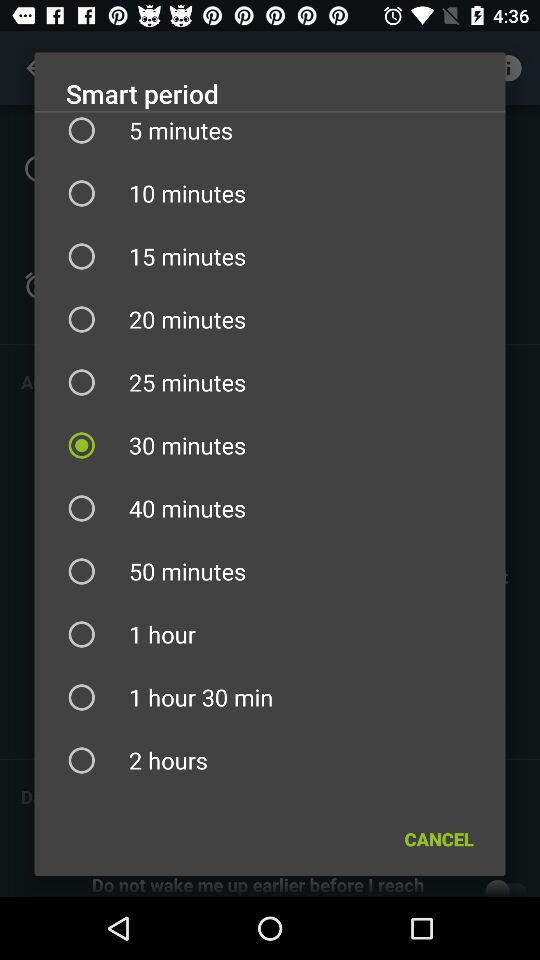 The width and height of the screenshot is (540, 960). Describe the element at coordinates (438, 838) in the screenshot. I see `launch the icon below 2 hours` at that location.